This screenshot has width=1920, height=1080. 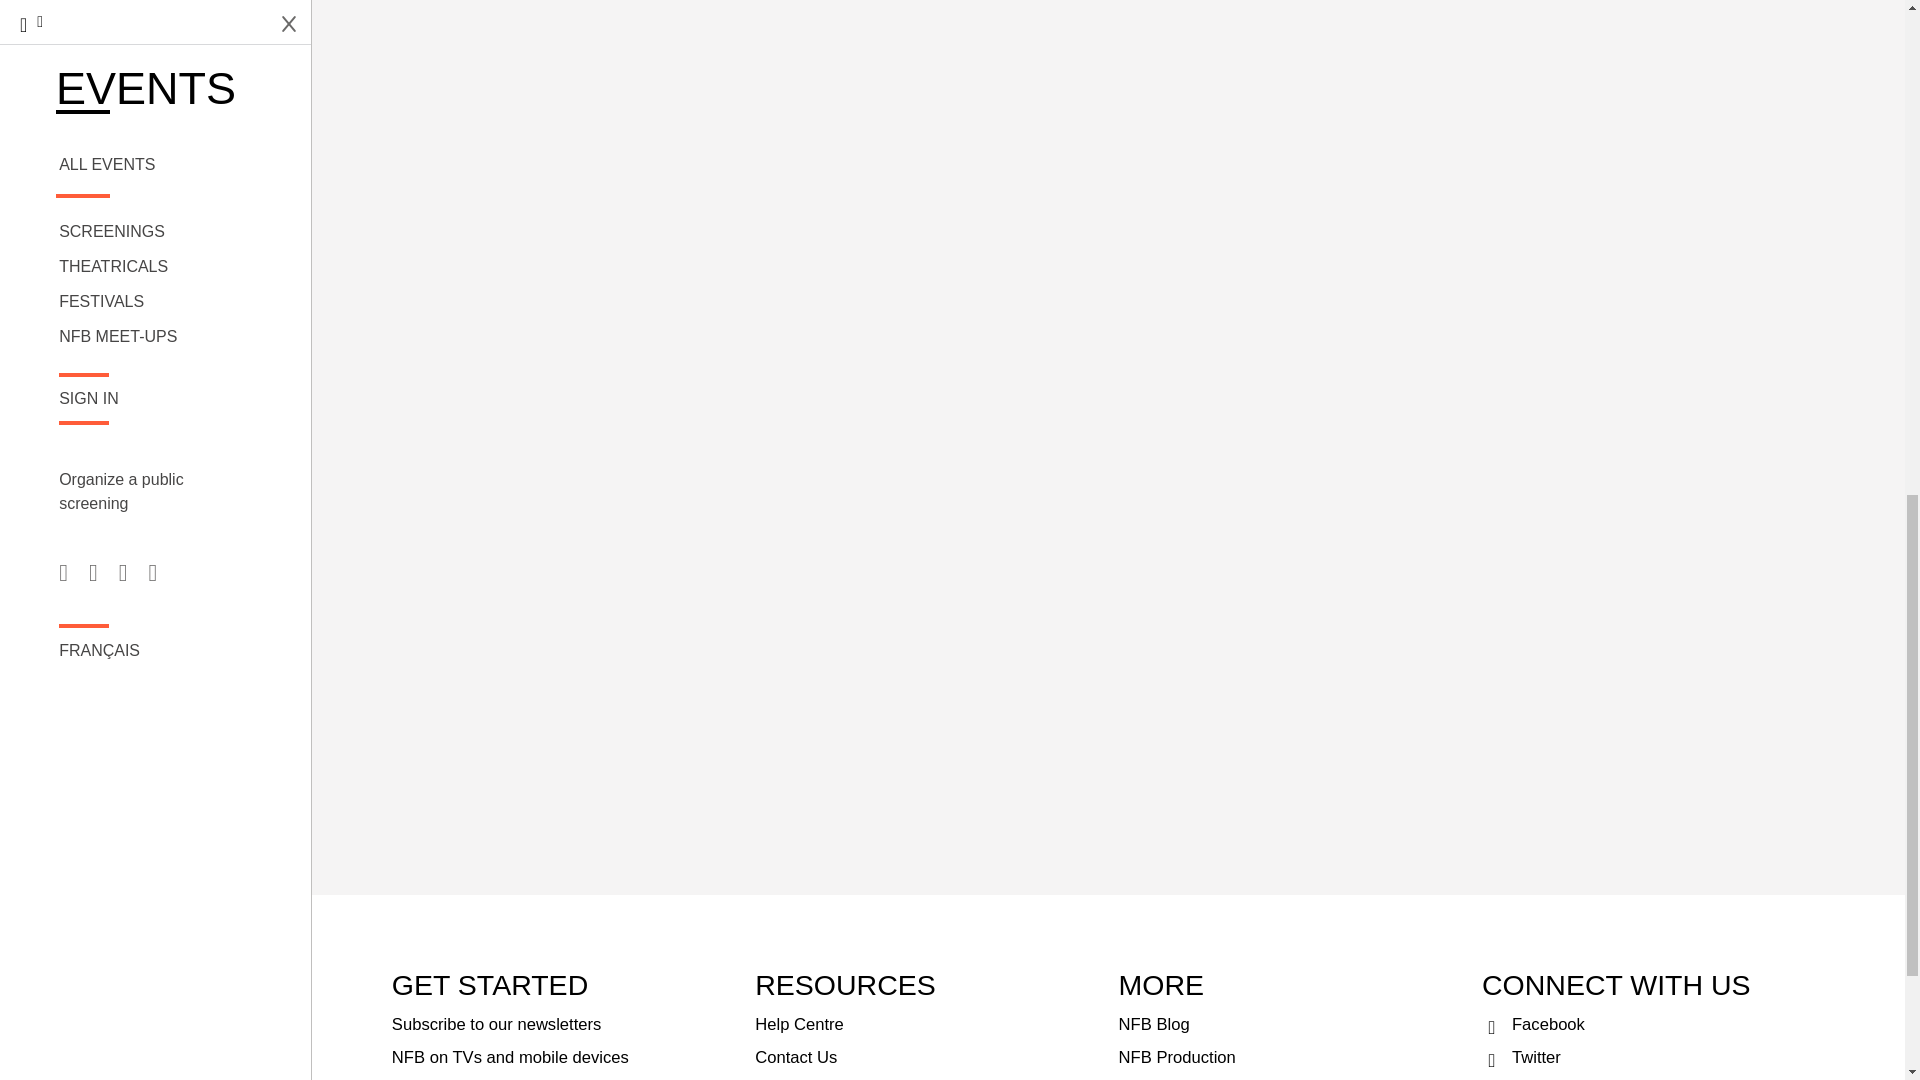 I want to click on NFB Blog, so click(x=1290, y=1024).